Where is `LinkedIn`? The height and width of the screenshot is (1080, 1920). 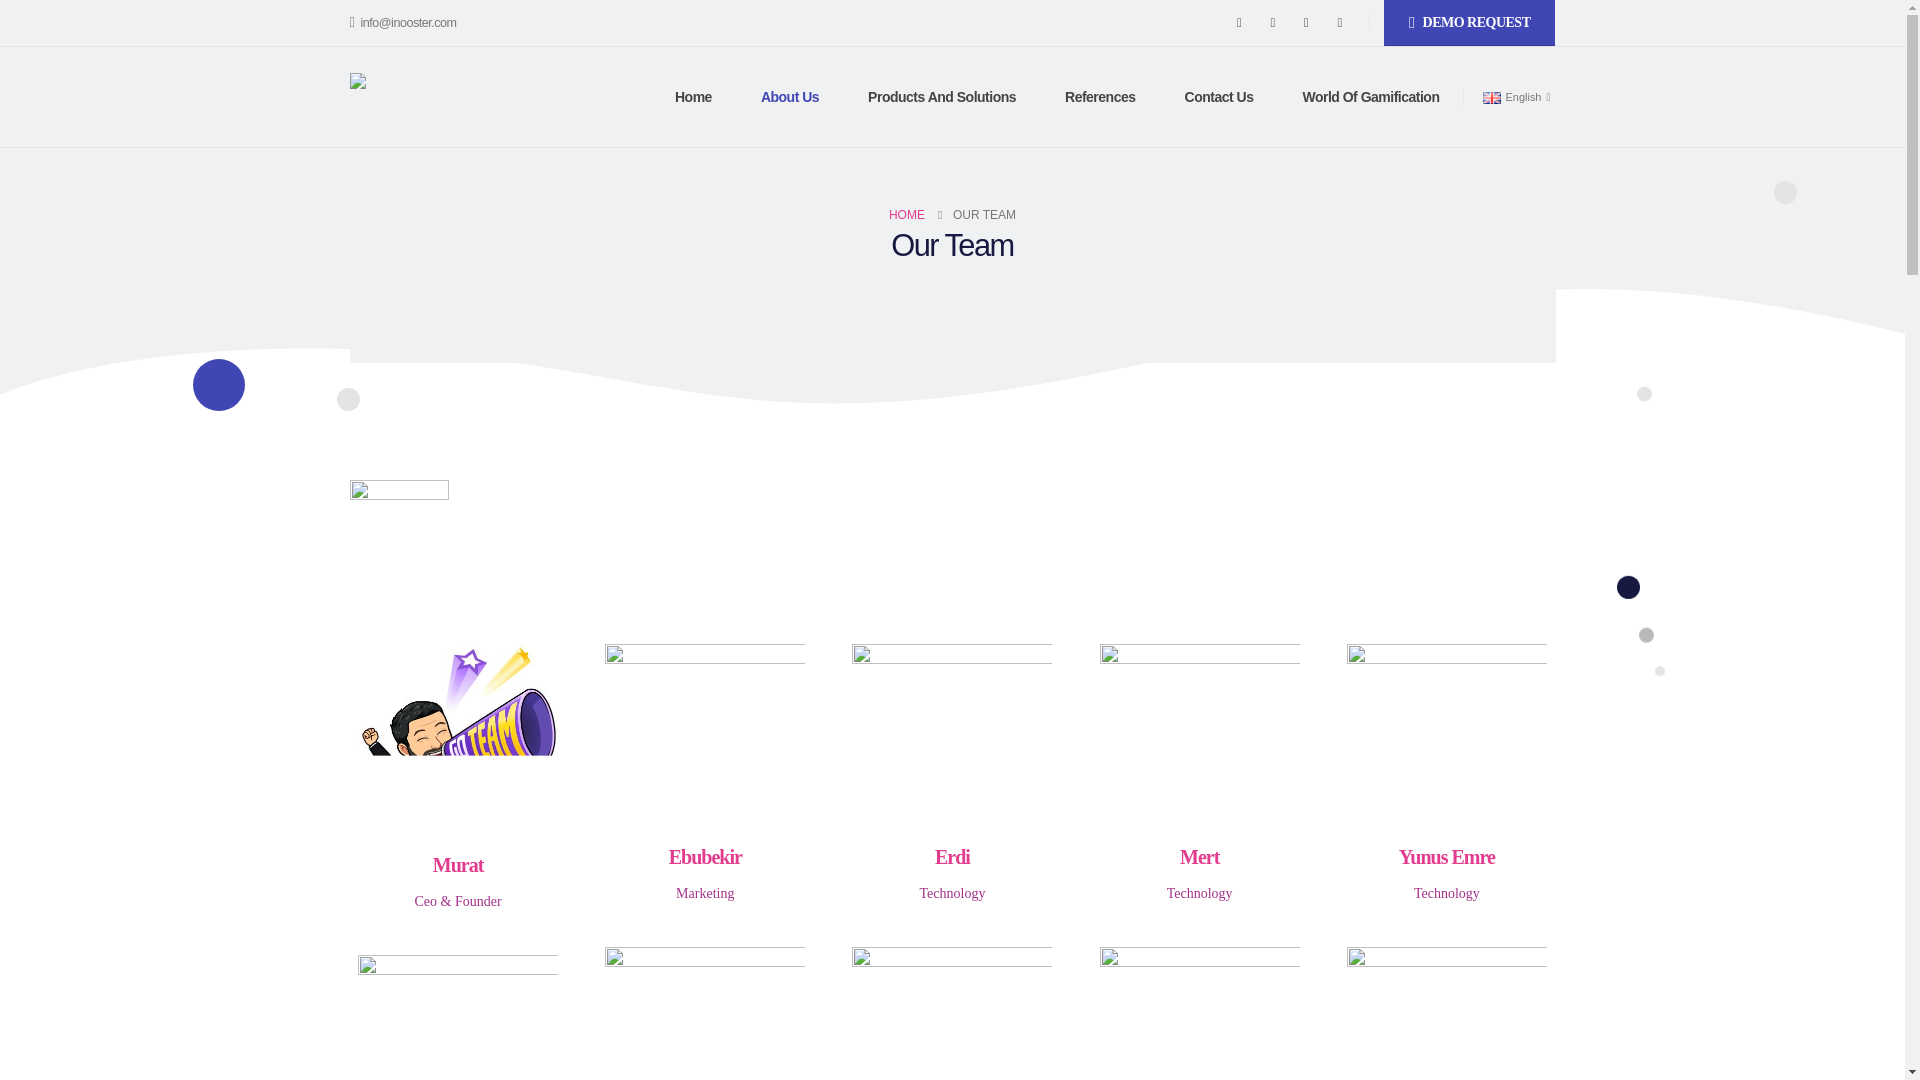 LinkedIn is located at coordinates (1340, 22).